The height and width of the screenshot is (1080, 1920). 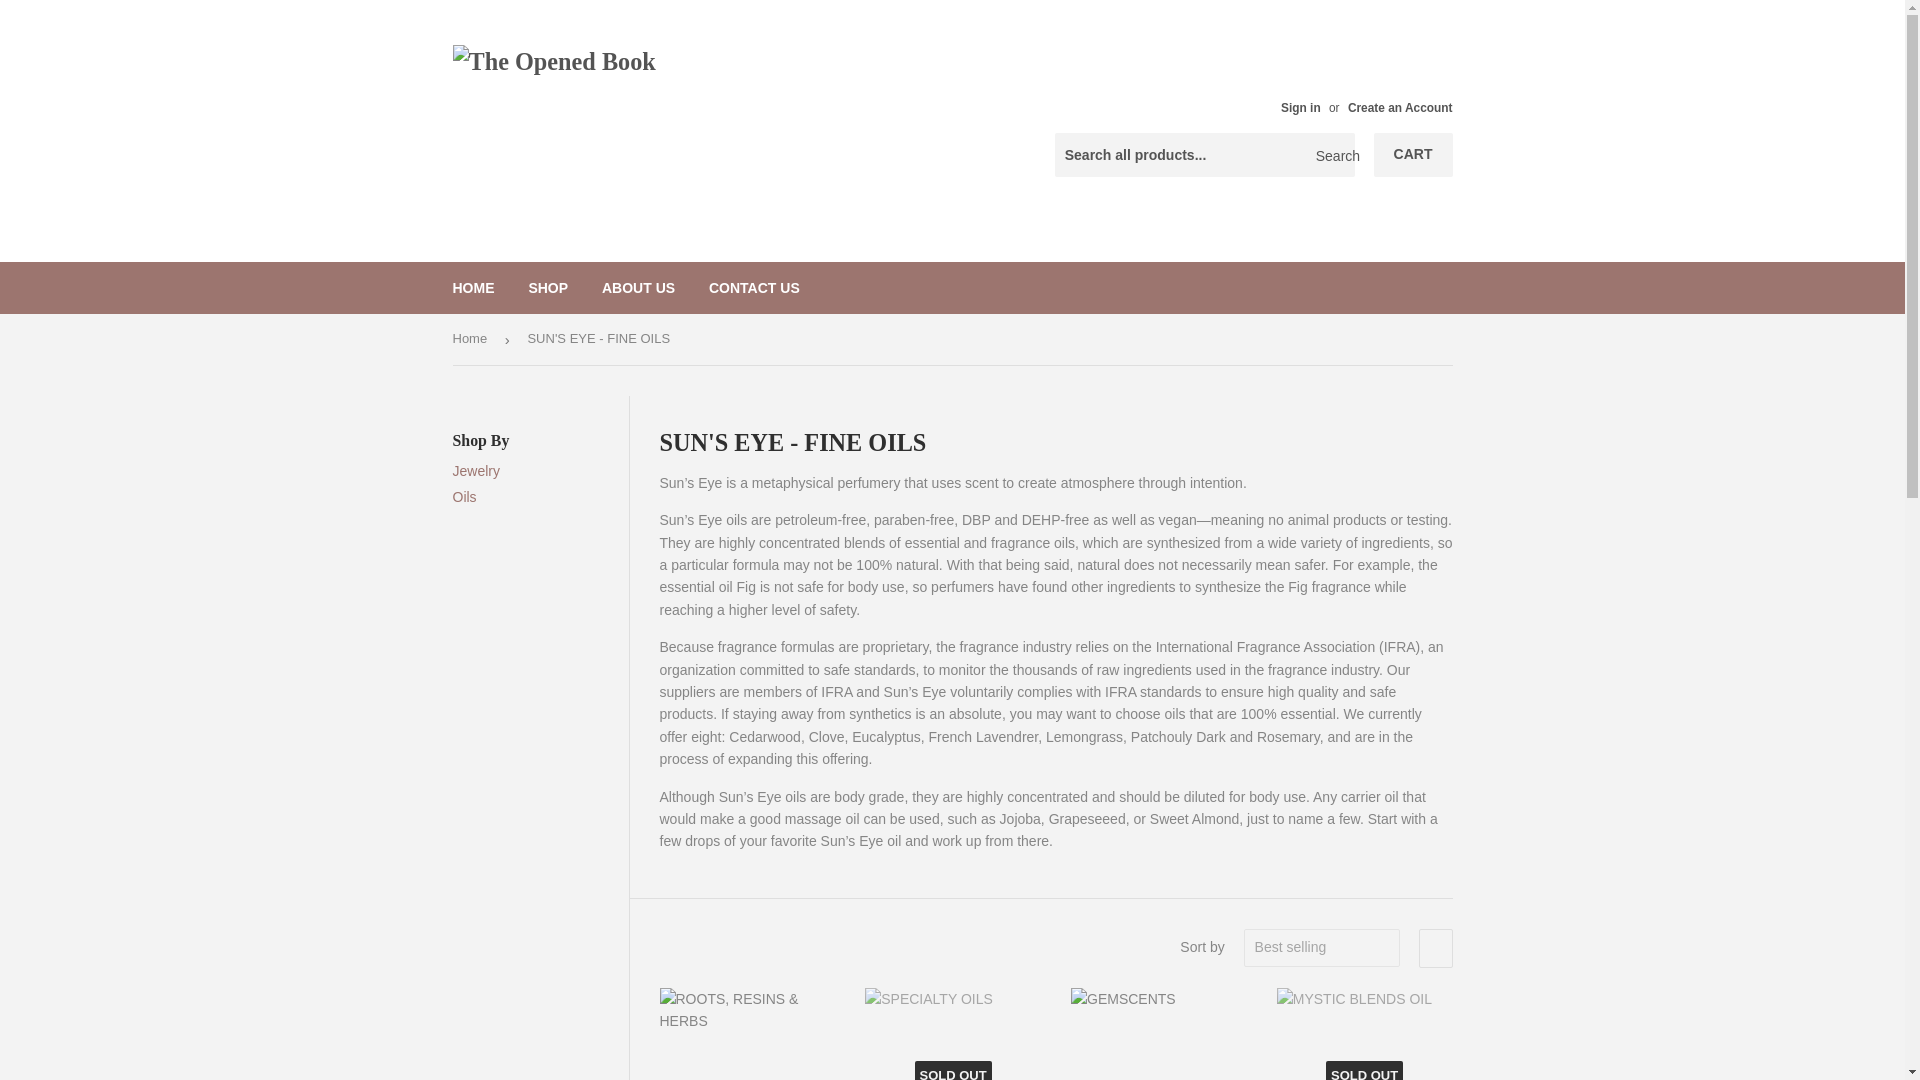 What do you see at coordinates (638, 288) in the screenshot?
I see `ABOUT US` at bounding box center [638, 288].